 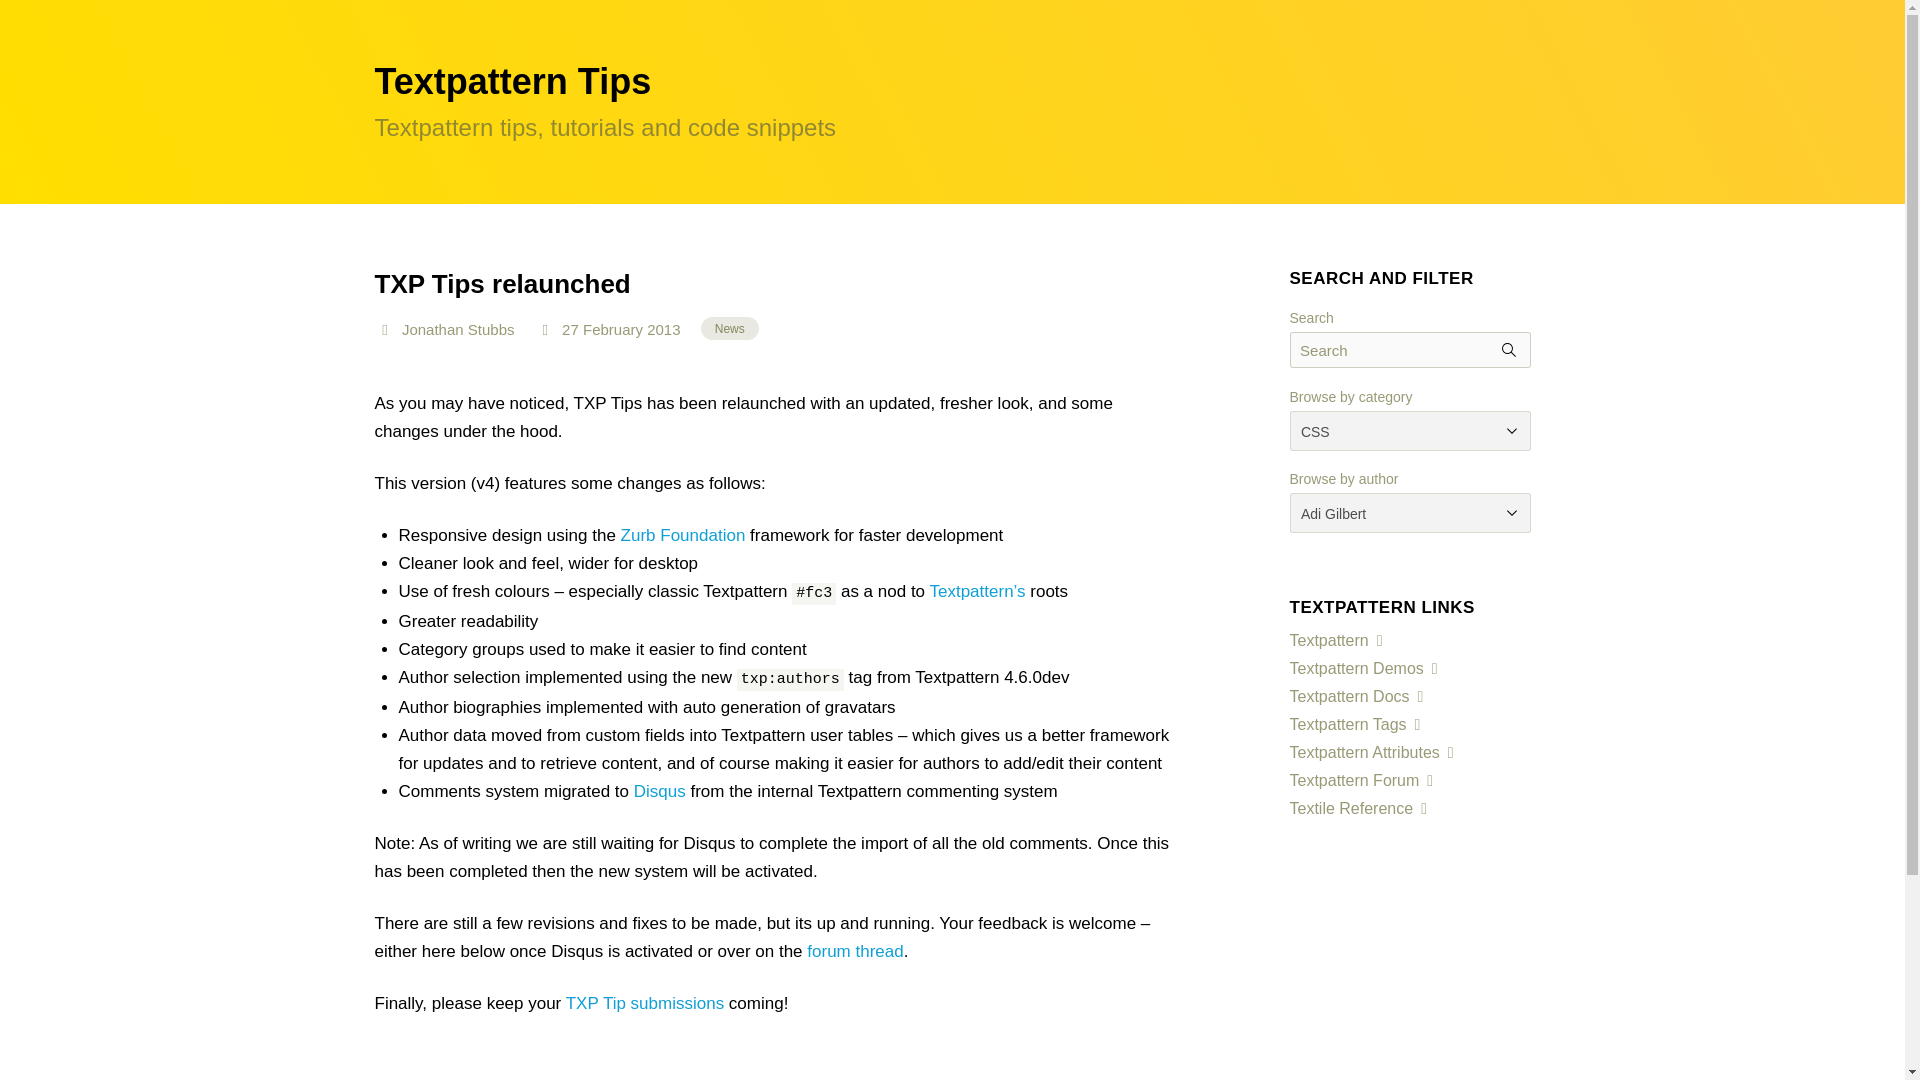 What do you see at coordinates (613, 329) in the screenshot?
I see `February` at bounding box center [613, 329].